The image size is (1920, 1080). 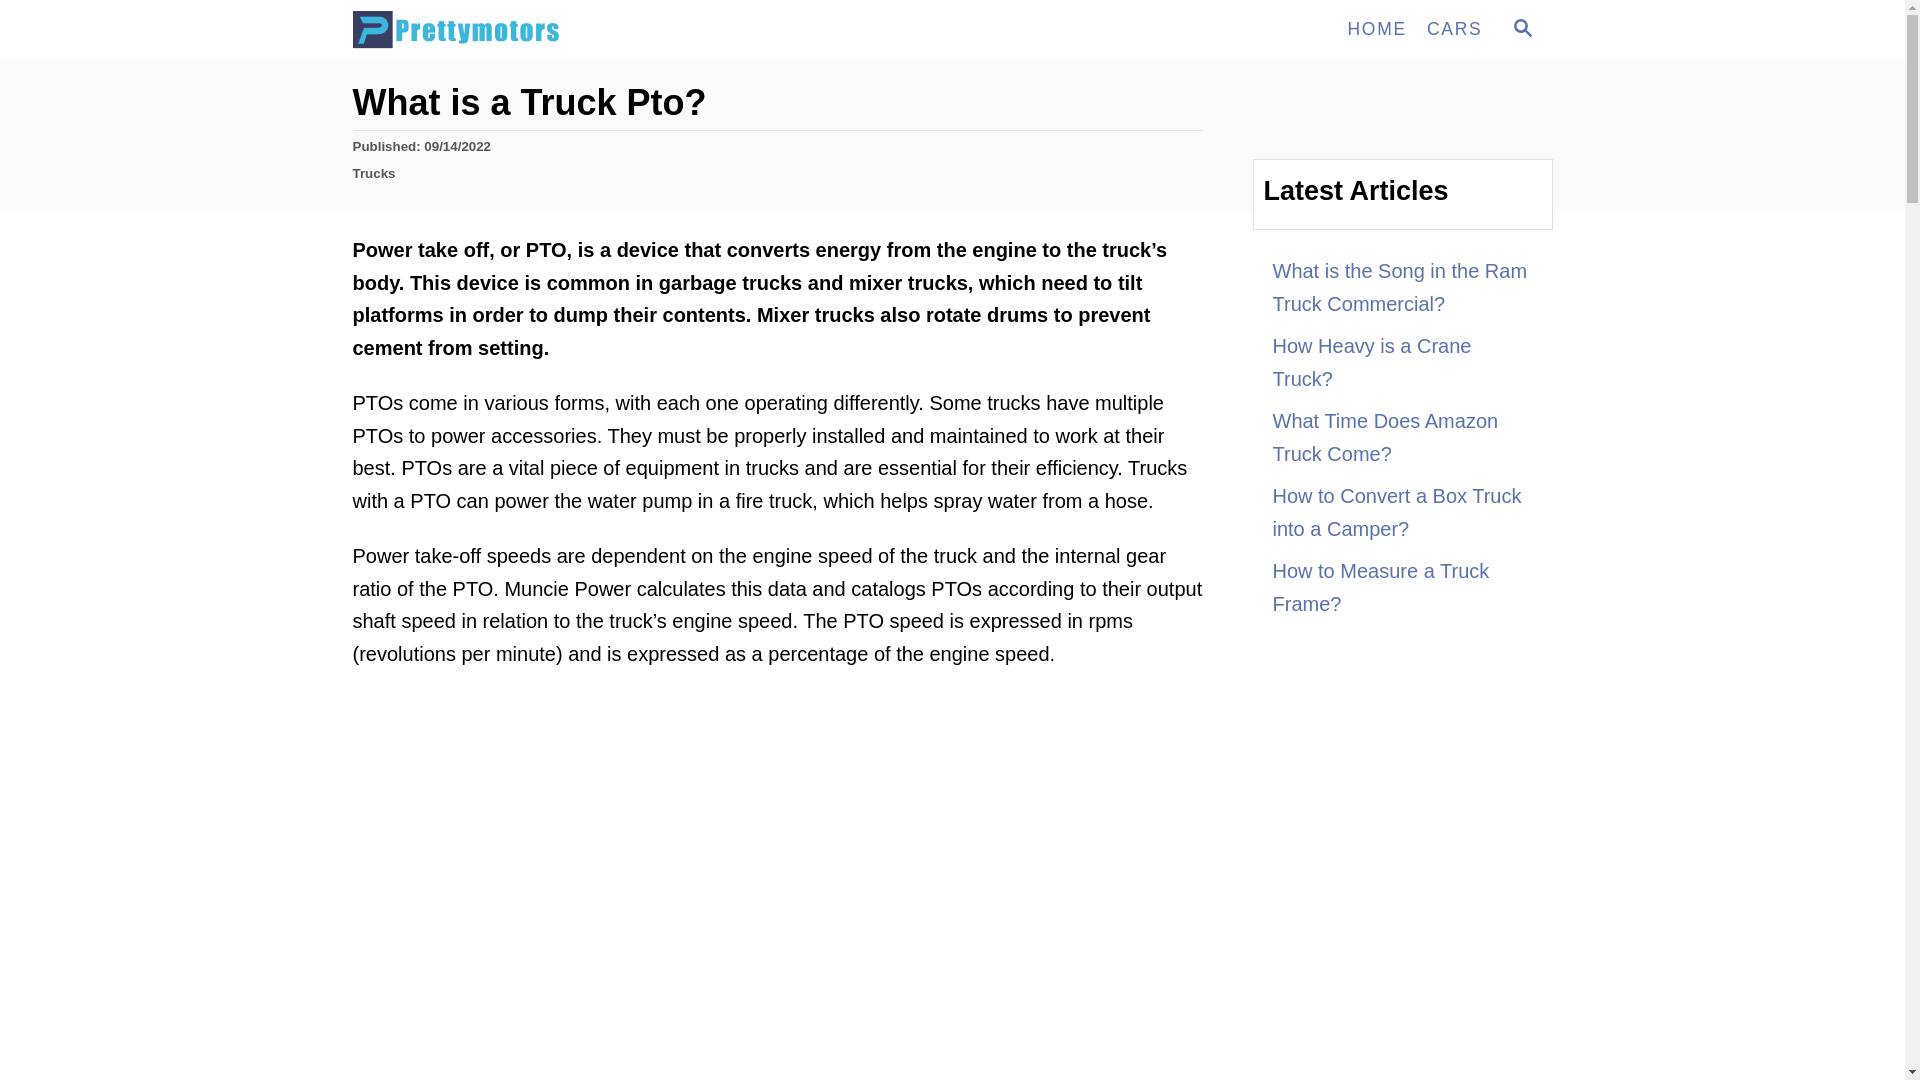 I want to click on How to Convert a Box Truck into a Camper?, so click(x=1402, y=512).